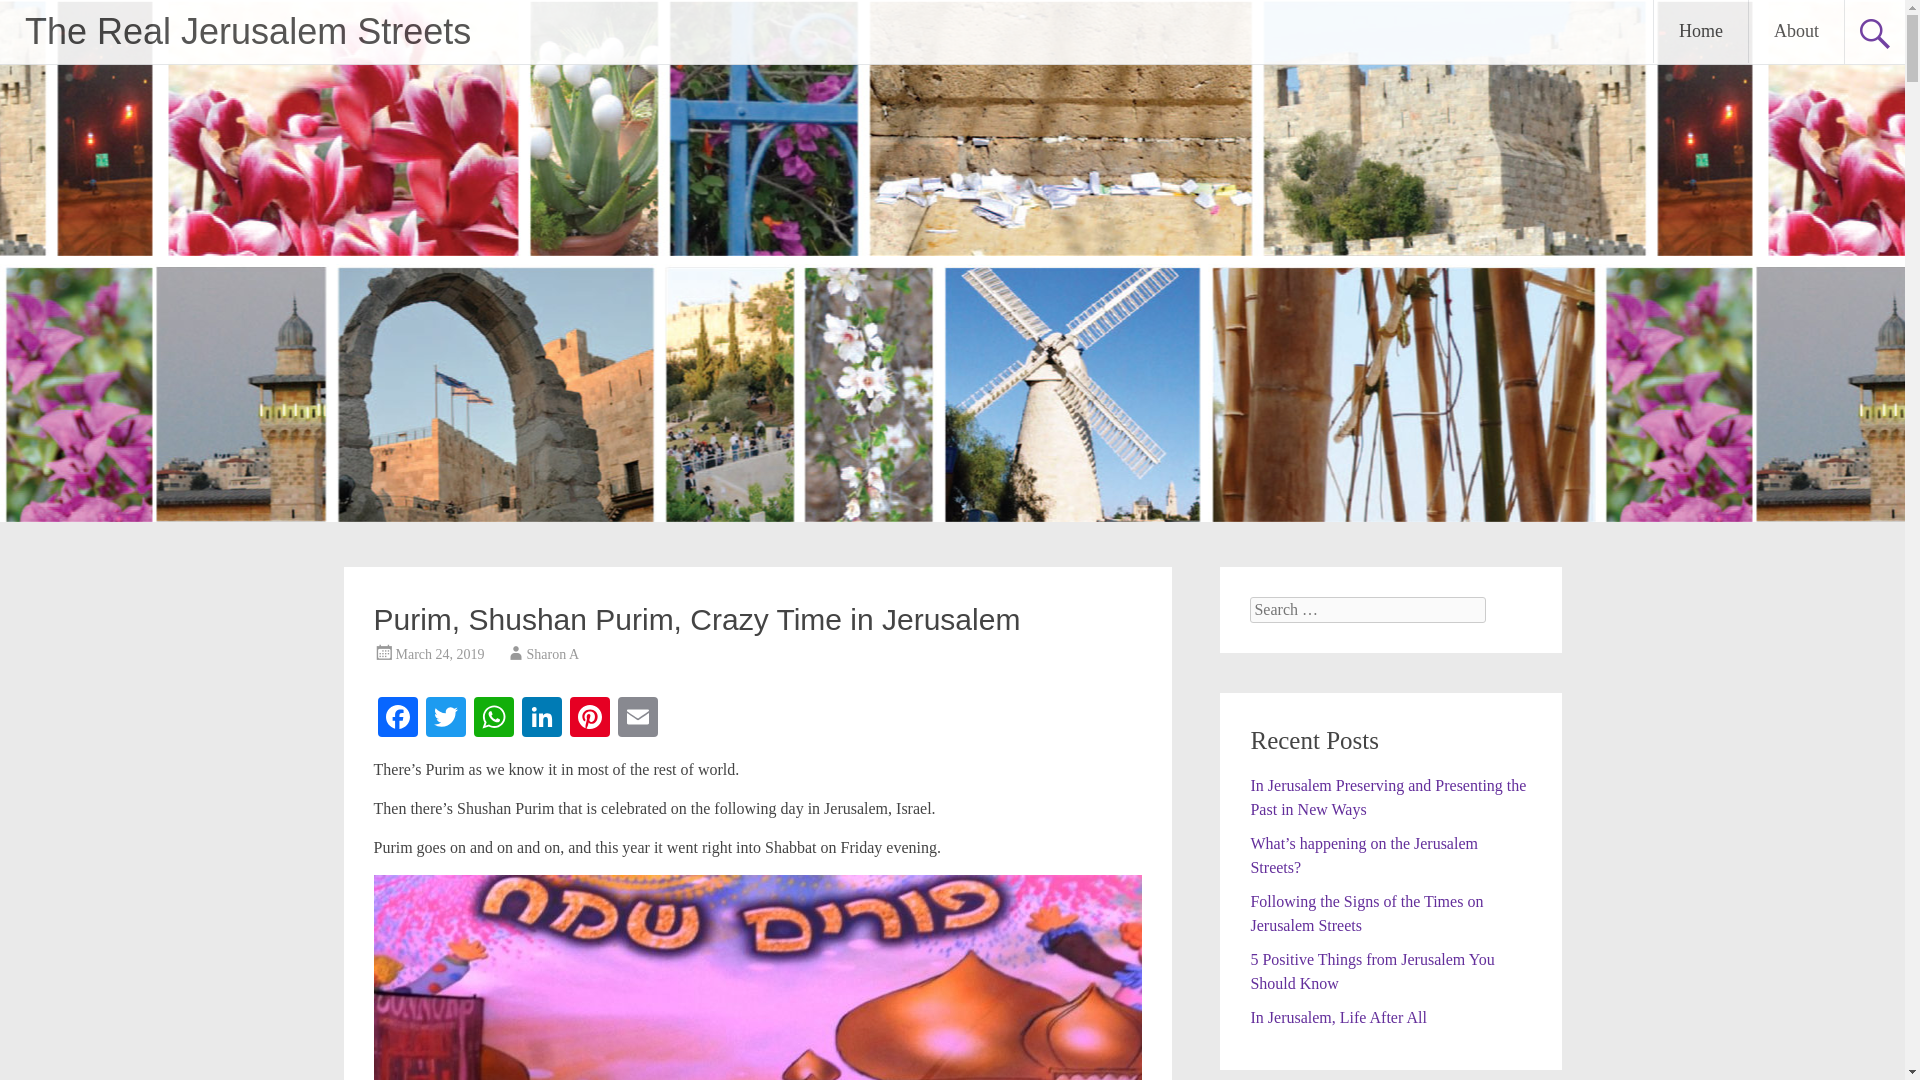 This screenshot has width=1920, height=1080. I want to click on 5 Positive Things from Jerusalem You Should Know, so click(1371, 972).